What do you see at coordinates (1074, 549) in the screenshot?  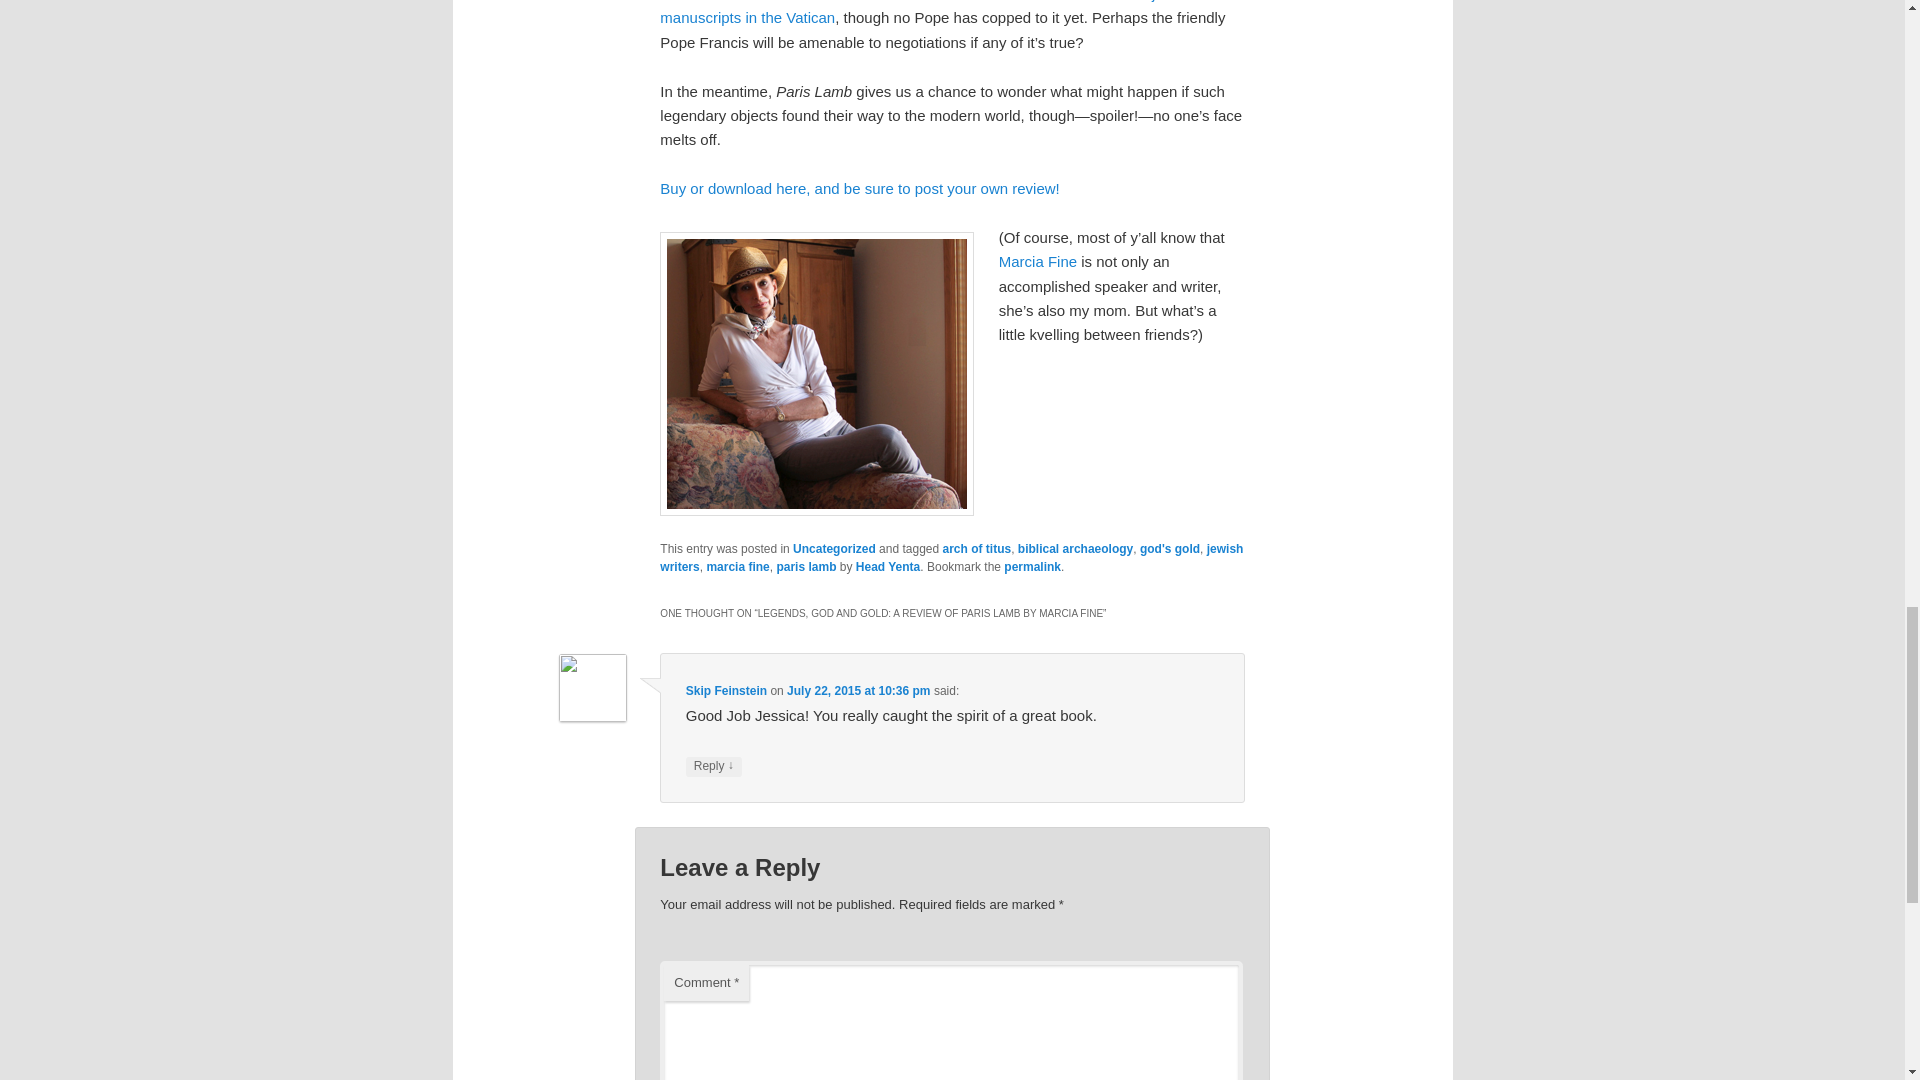 I see `biblical archaeology` at bounding box center [1074, 549].